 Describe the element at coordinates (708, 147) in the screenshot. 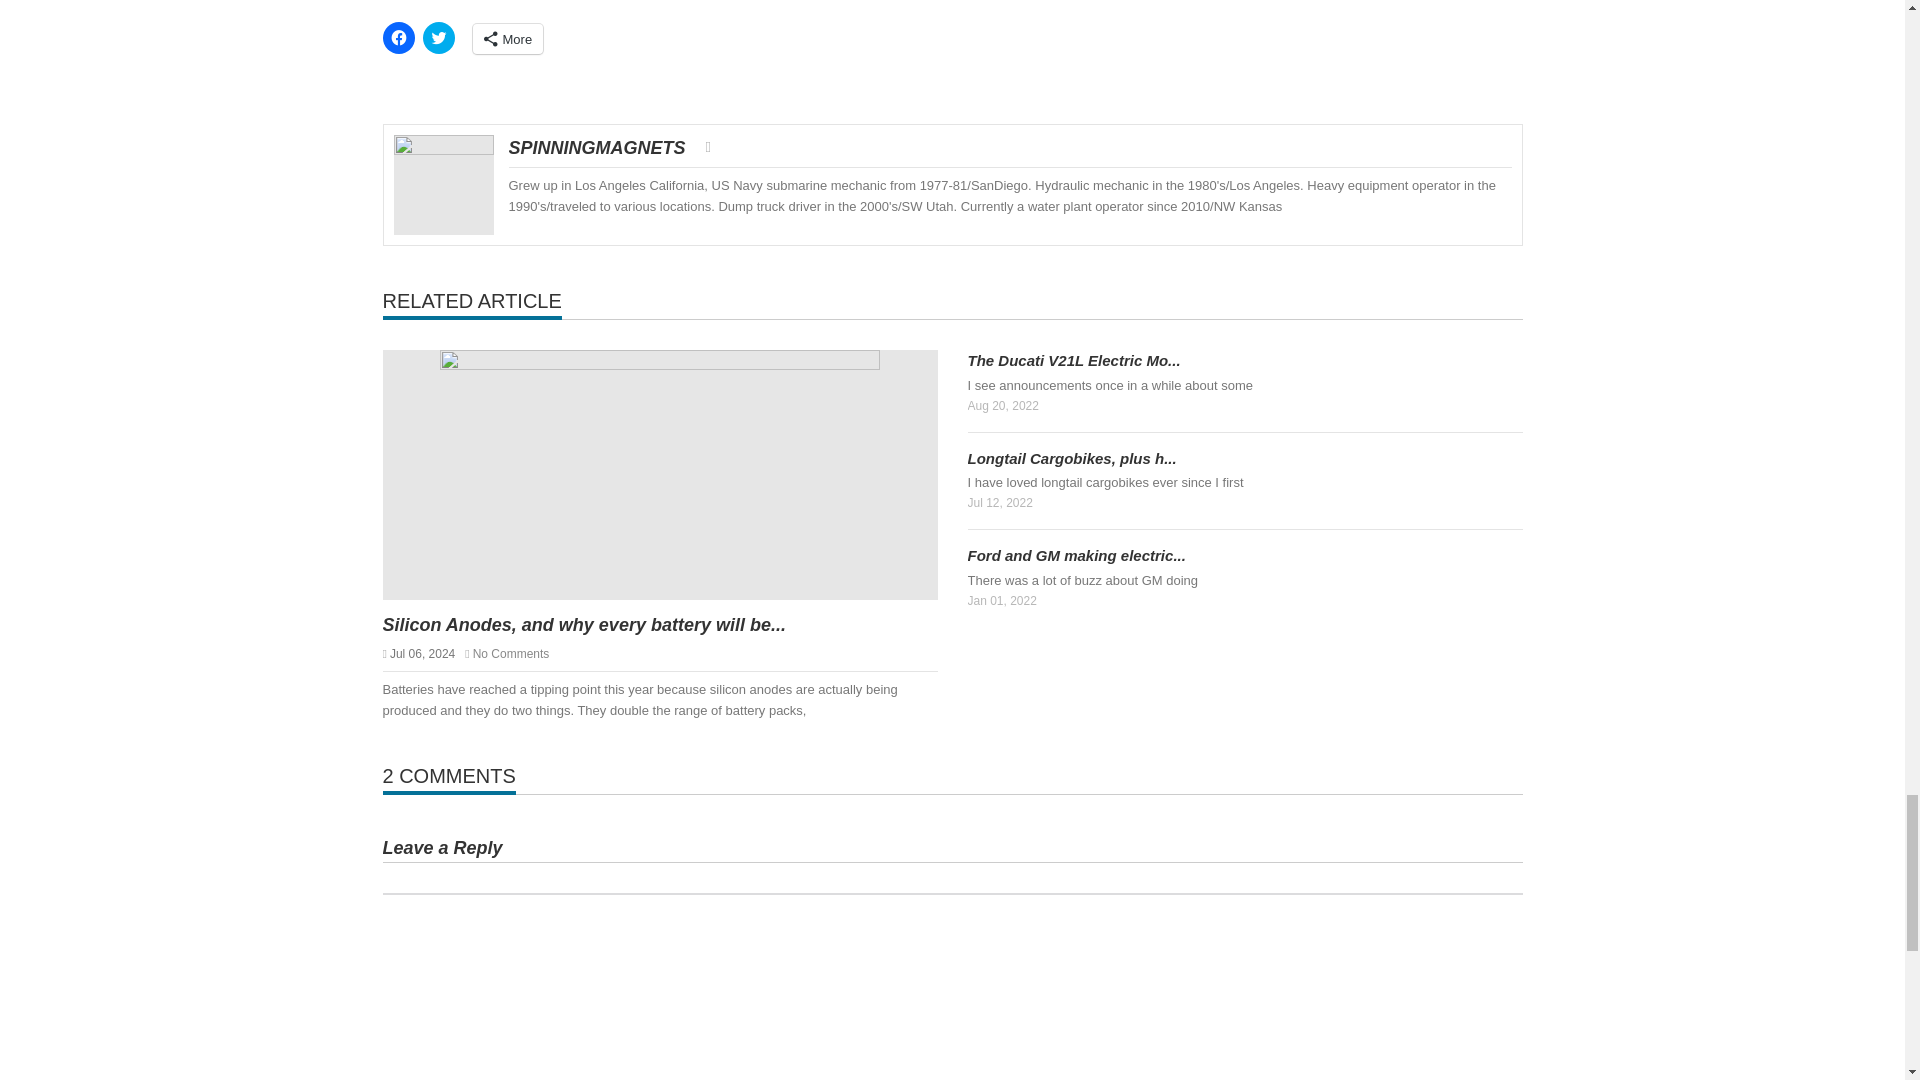

I see `email` at that location.